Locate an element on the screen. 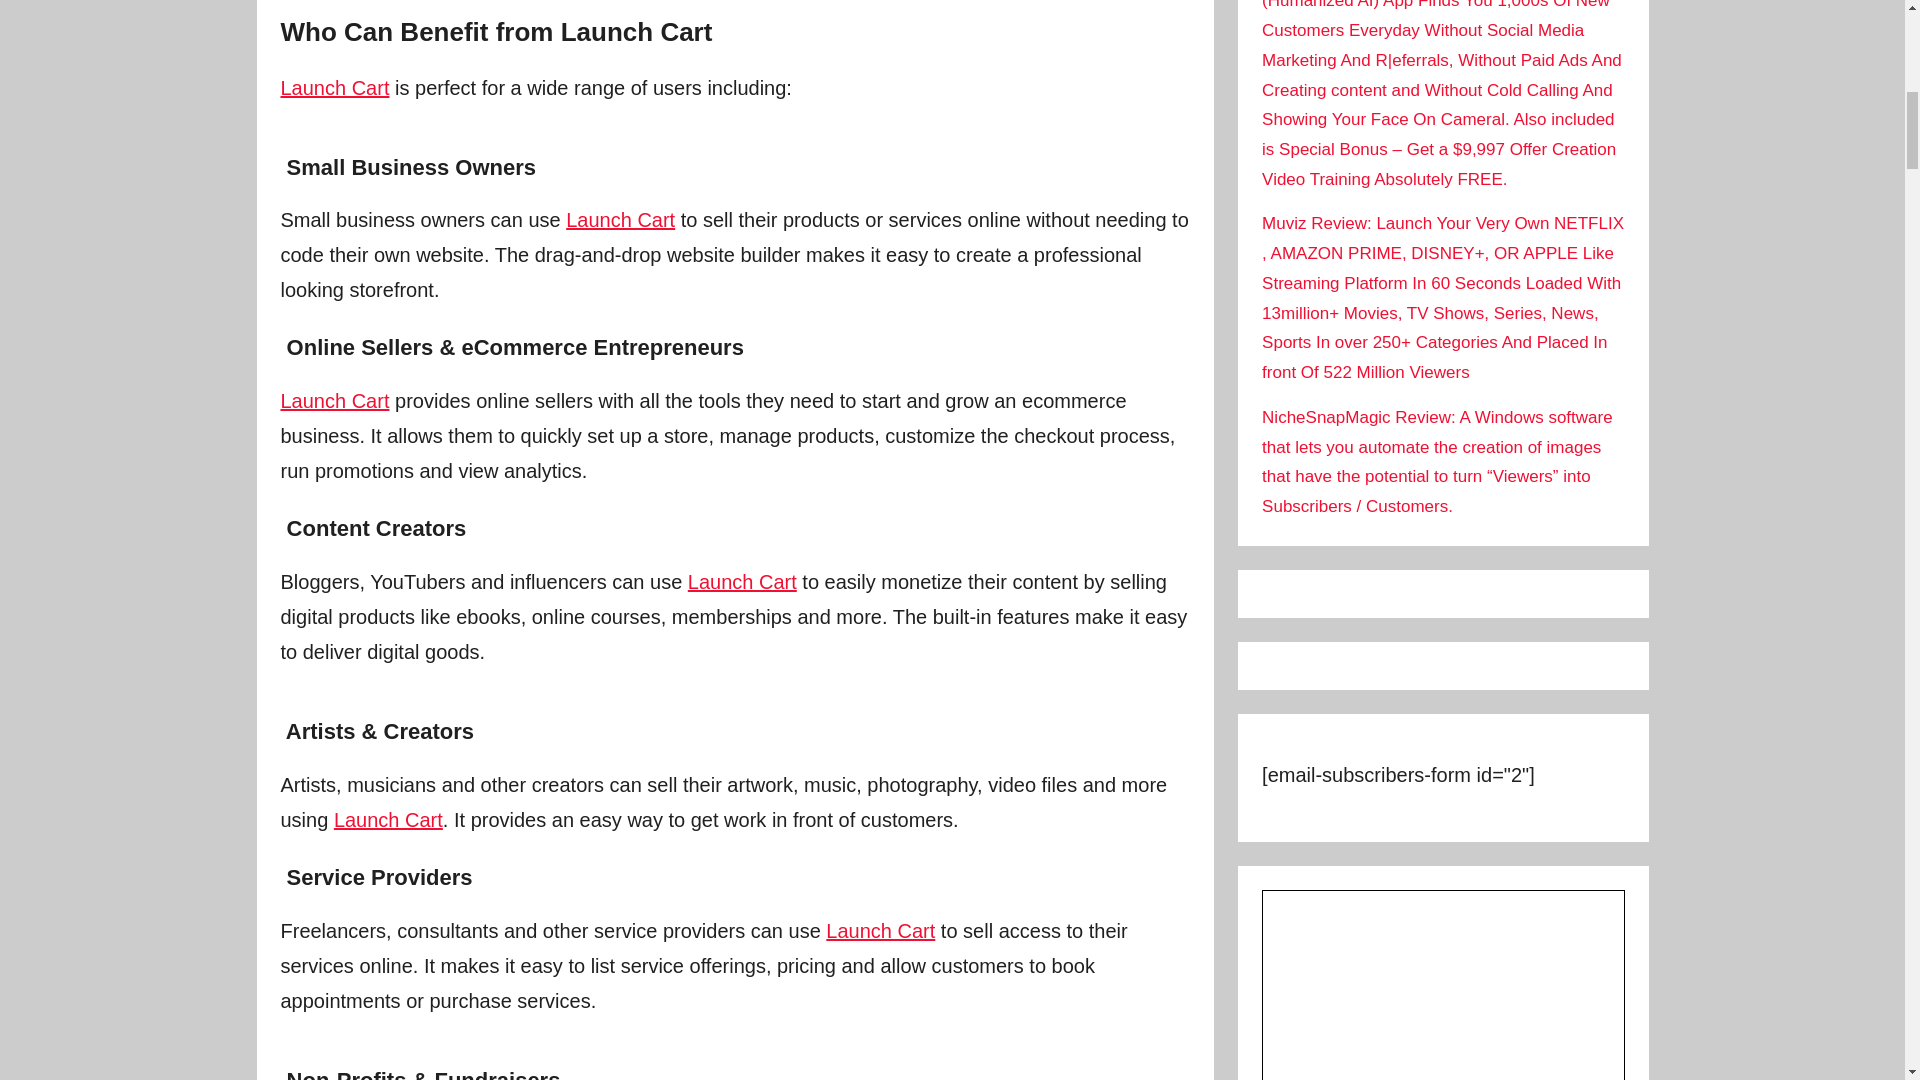  Launch Cart is located at coordinates (334, 88).